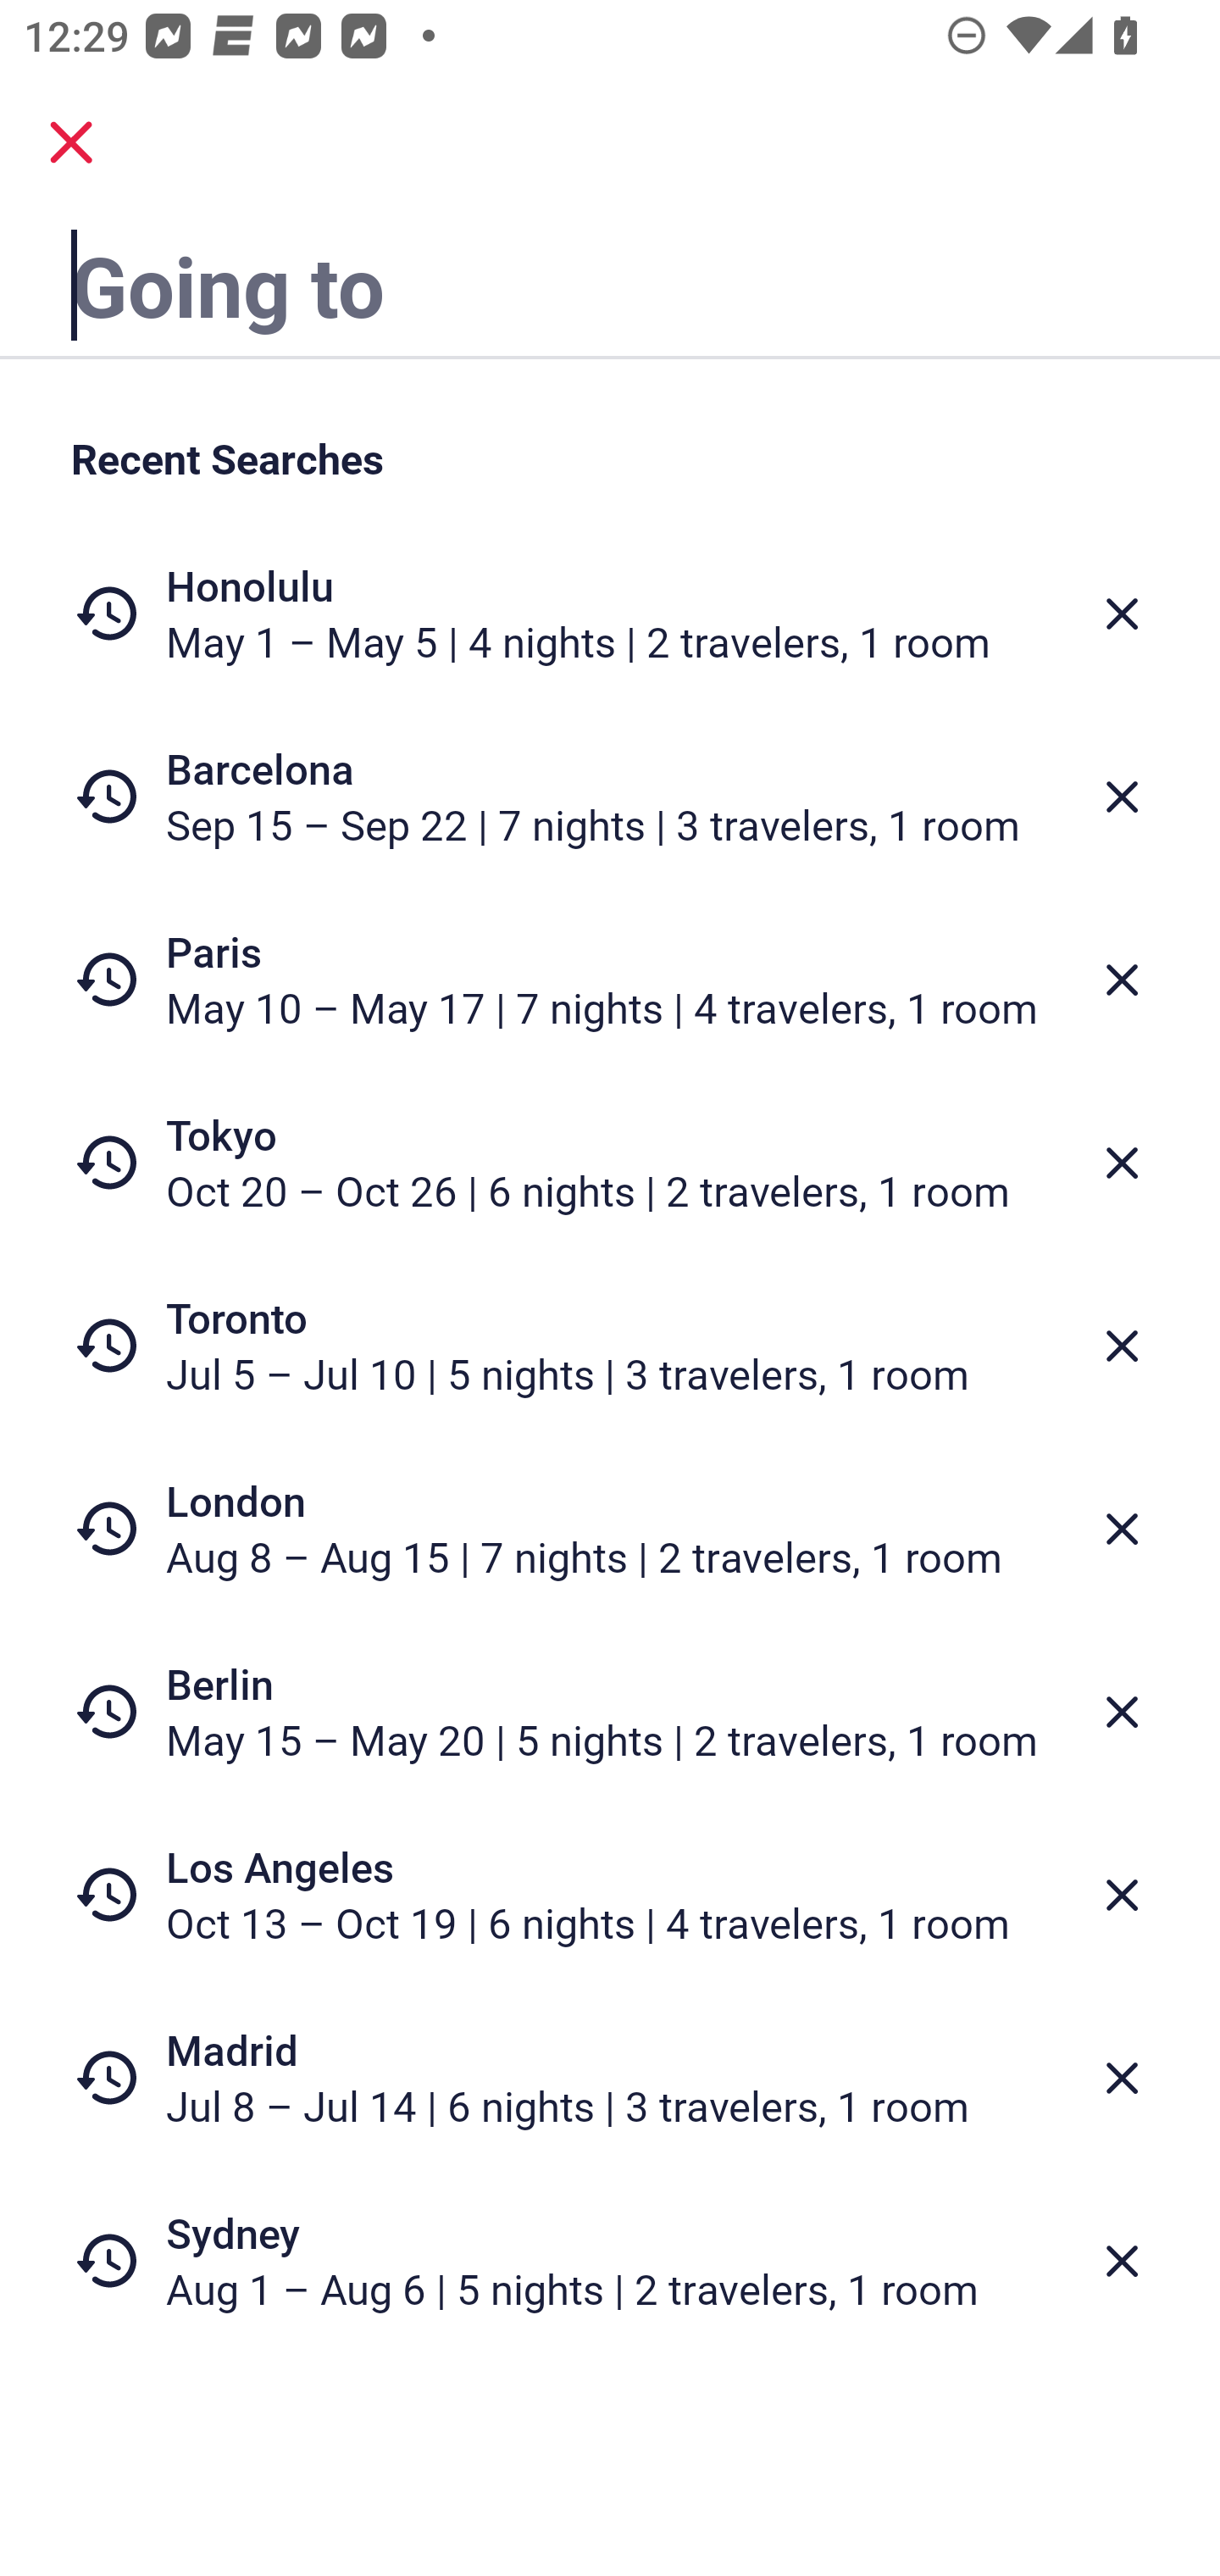 The width and height of the screenshot is (1220, 2576). What do you see at coordinates (1122, 1712) in the screenshot?
I see `Delete from recent searches` at bounding box center [1122, 1712].